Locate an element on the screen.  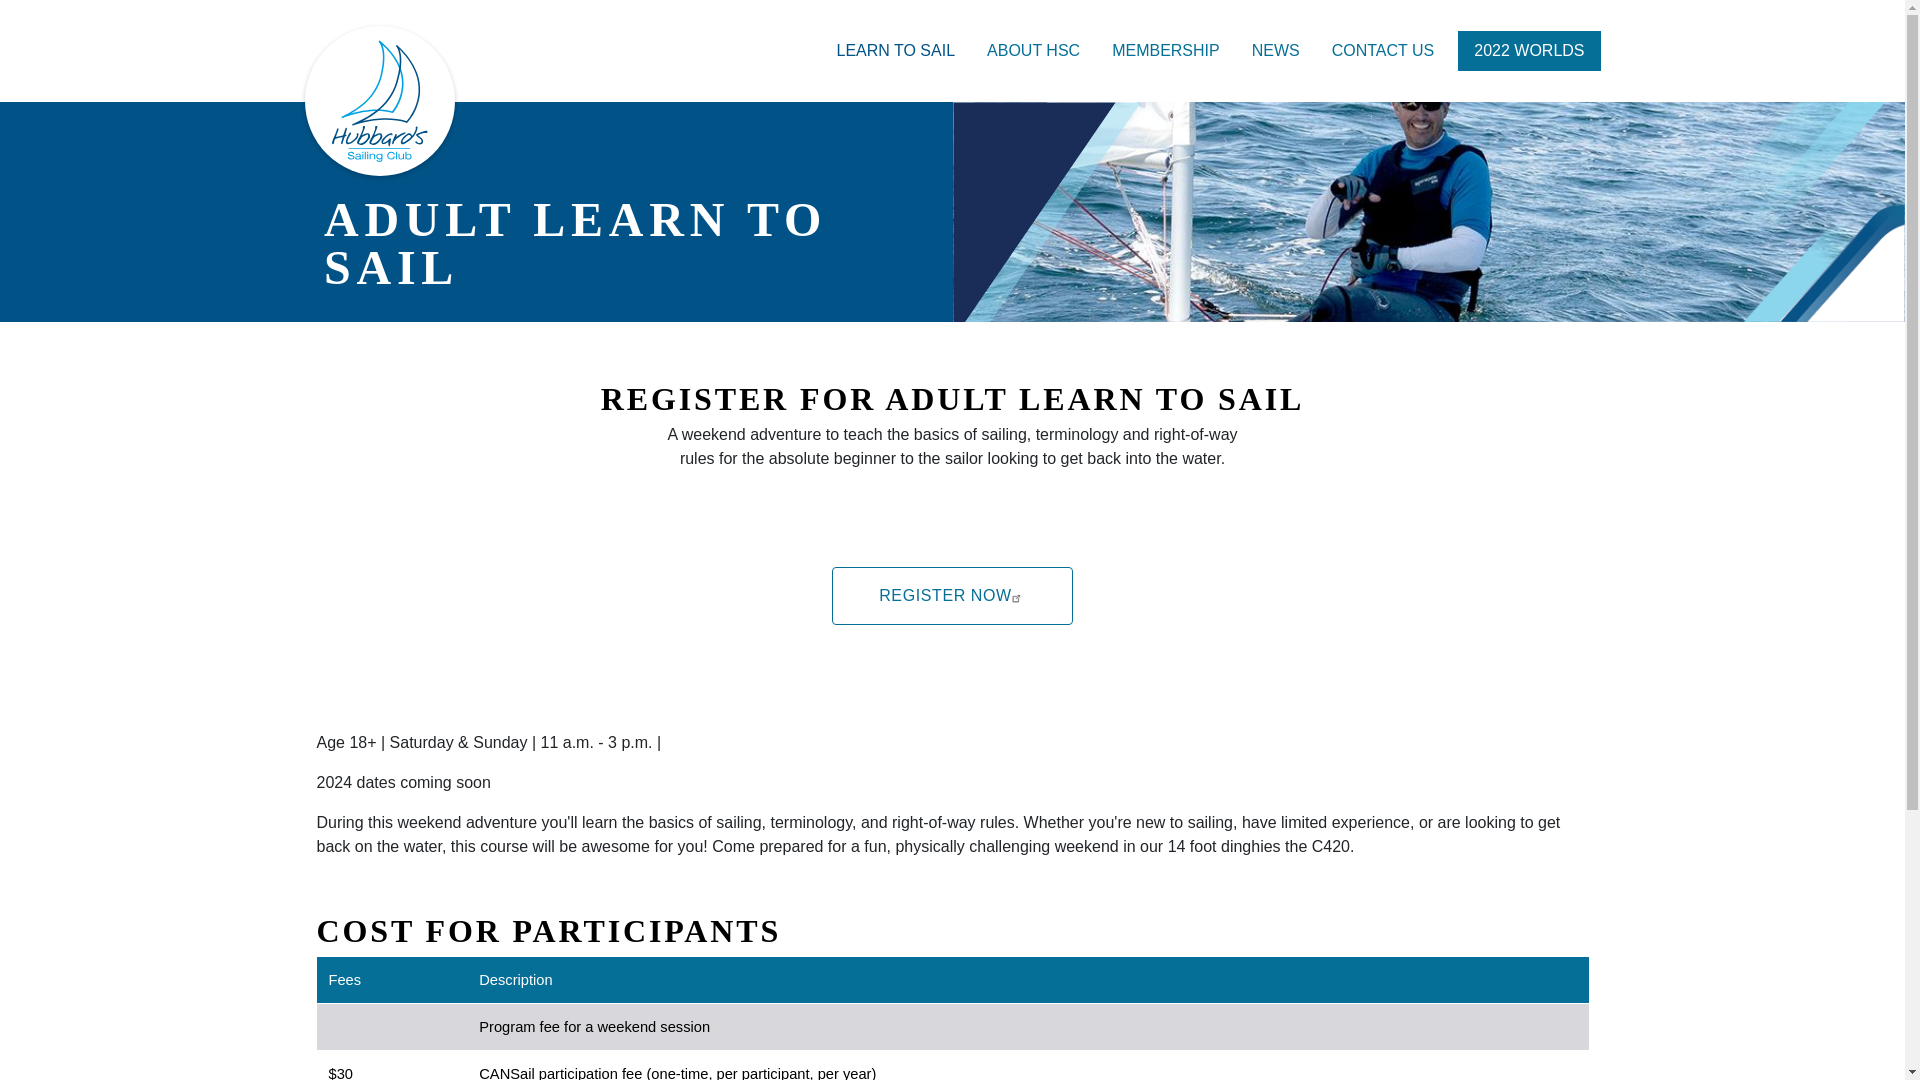
2022 WORLDS is located at coordinates (1528, 51).